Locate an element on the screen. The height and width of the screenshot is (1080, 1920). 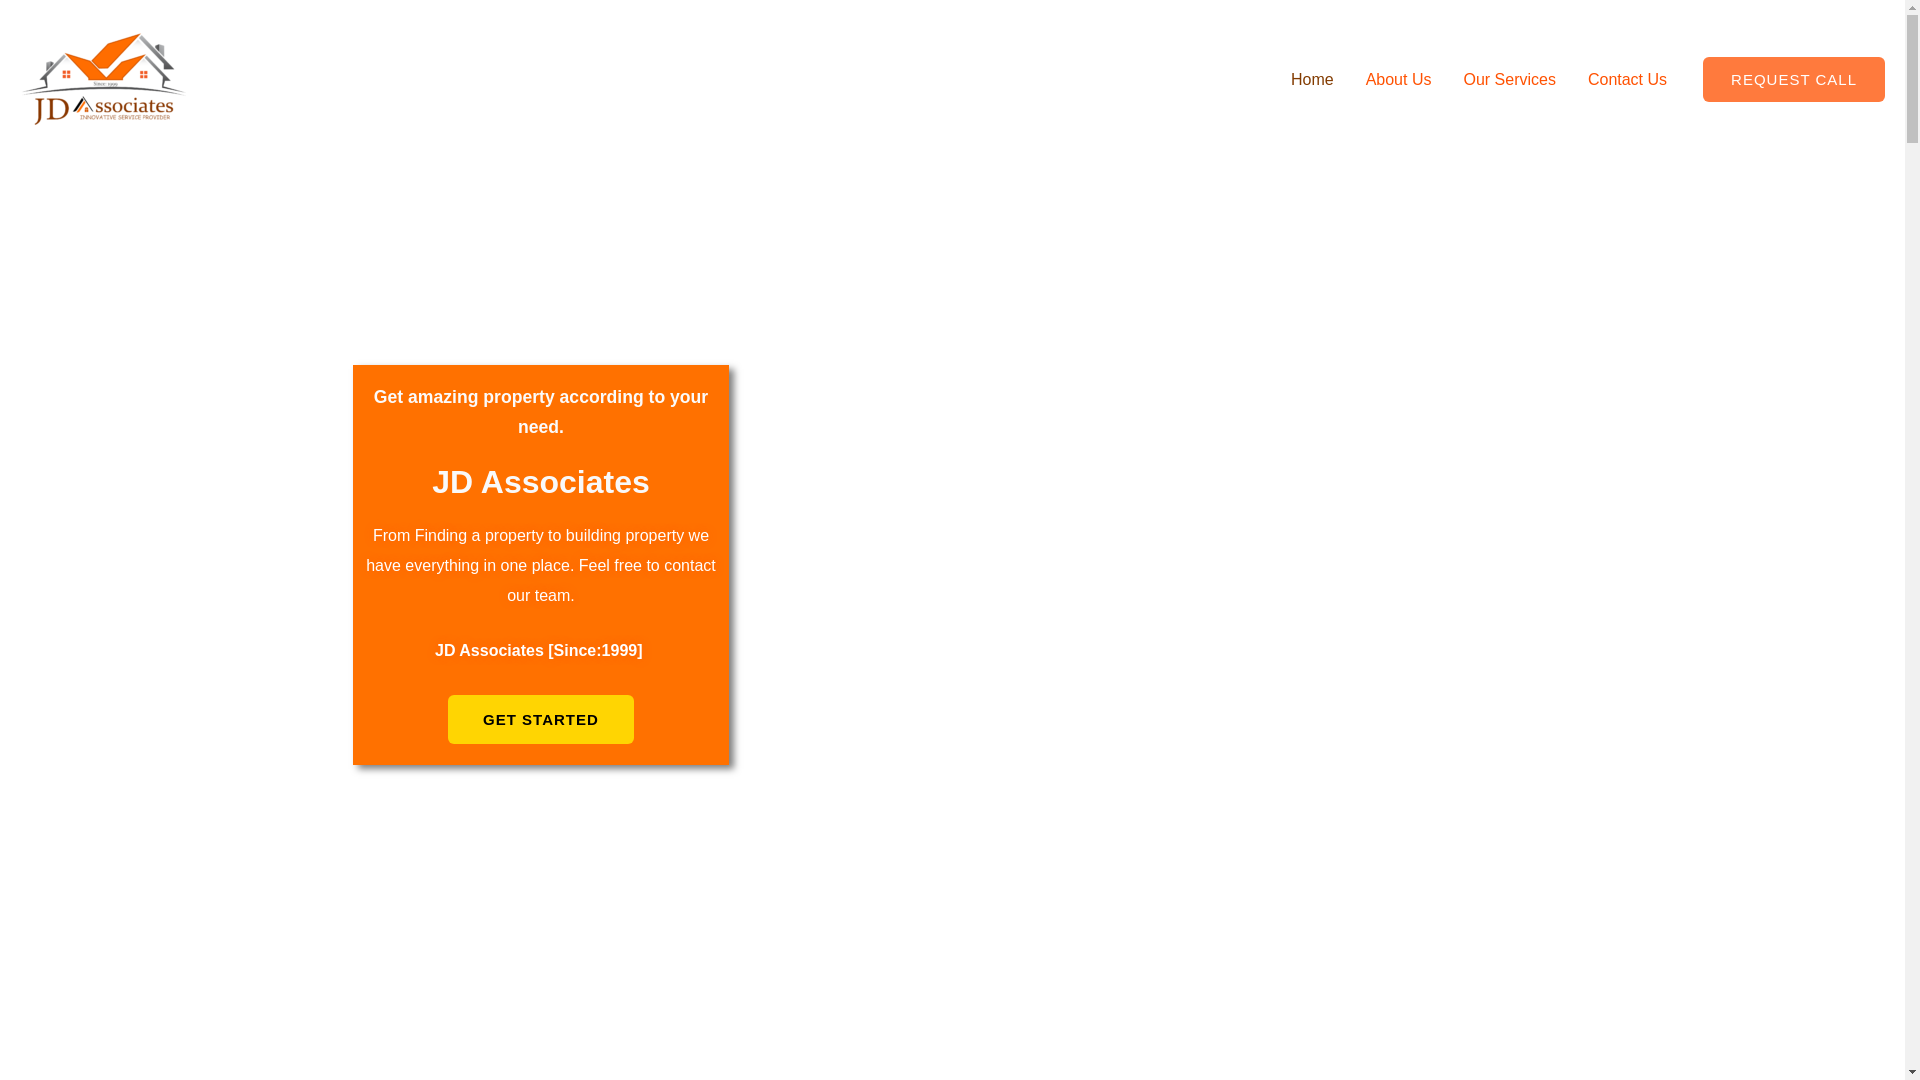
REQUEST CALL is located at coordinates (1794, 79).